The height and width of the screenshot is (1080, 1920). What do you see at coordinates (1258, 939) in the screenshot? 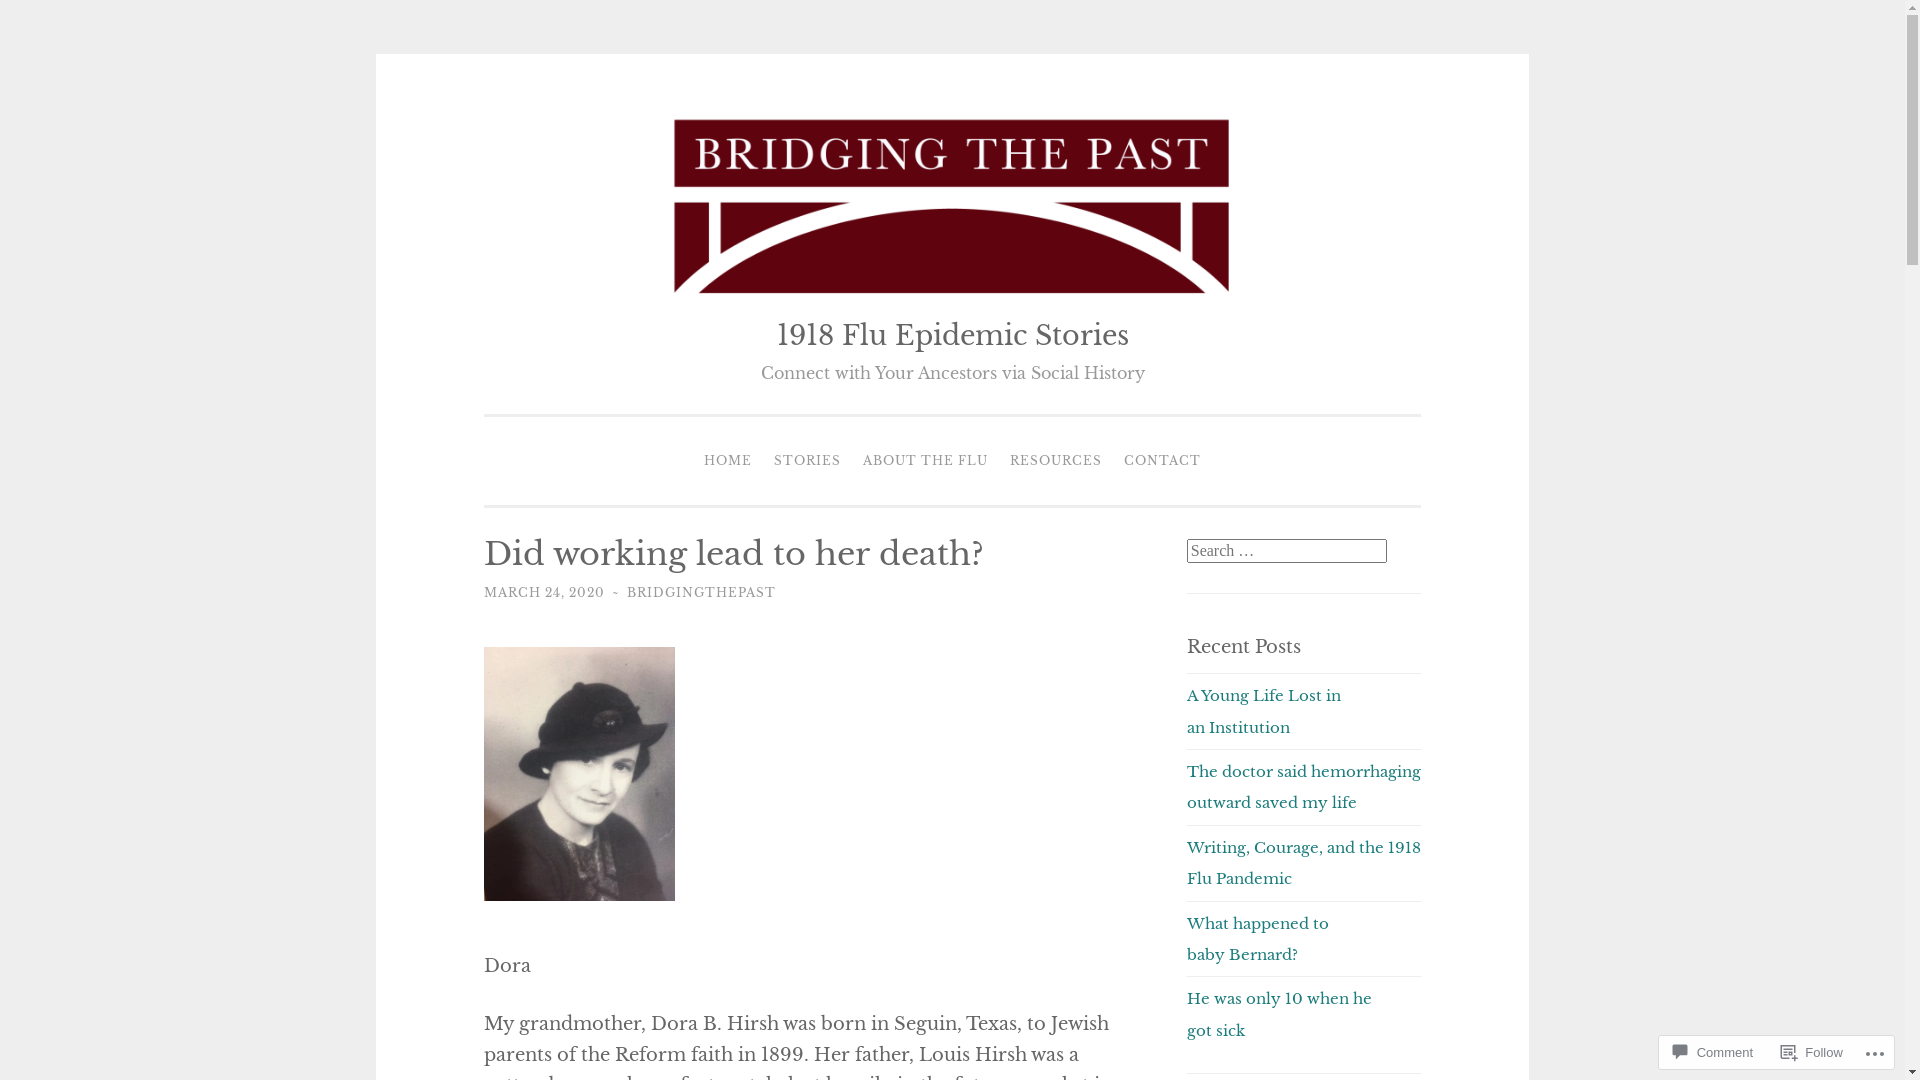
I see `What happened to baby Bernard?` at bounding box center [1258, 939].